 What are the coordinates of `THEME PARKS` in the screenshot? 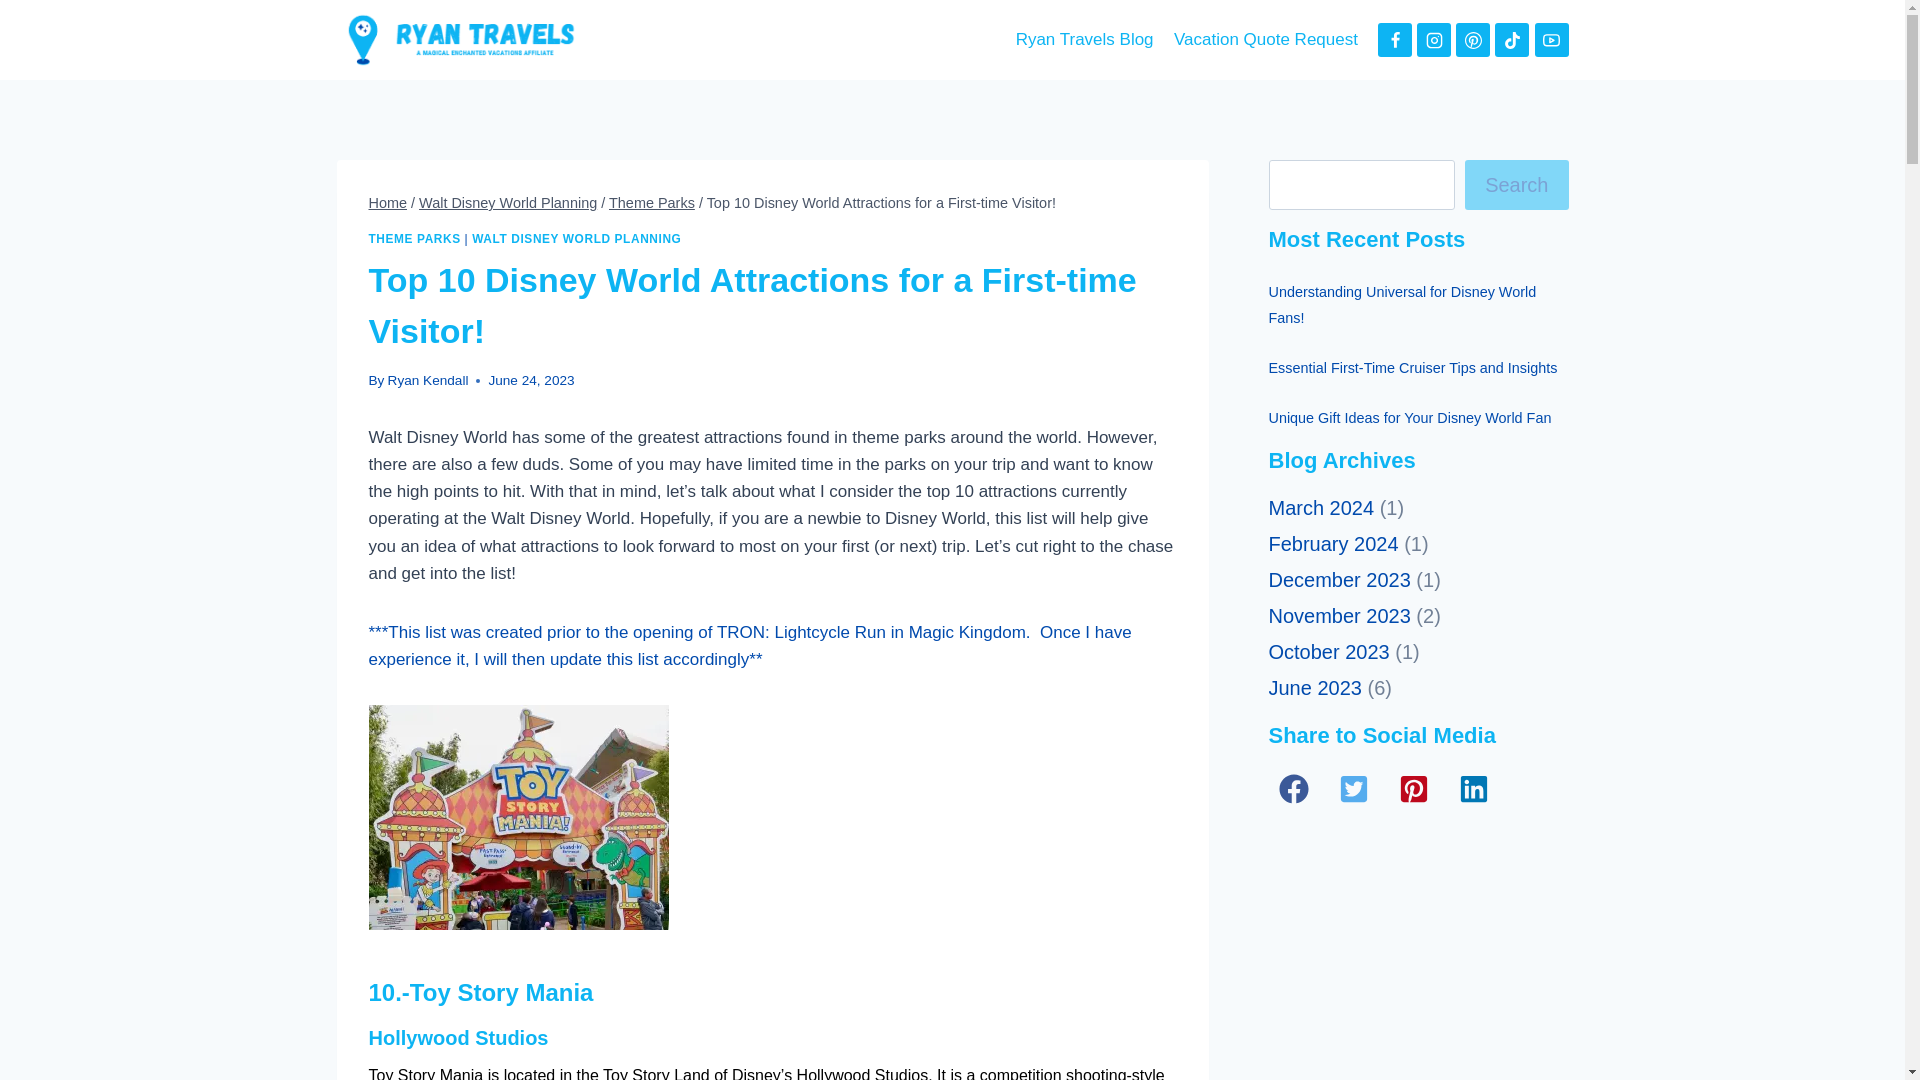 It's located at (414, 239).